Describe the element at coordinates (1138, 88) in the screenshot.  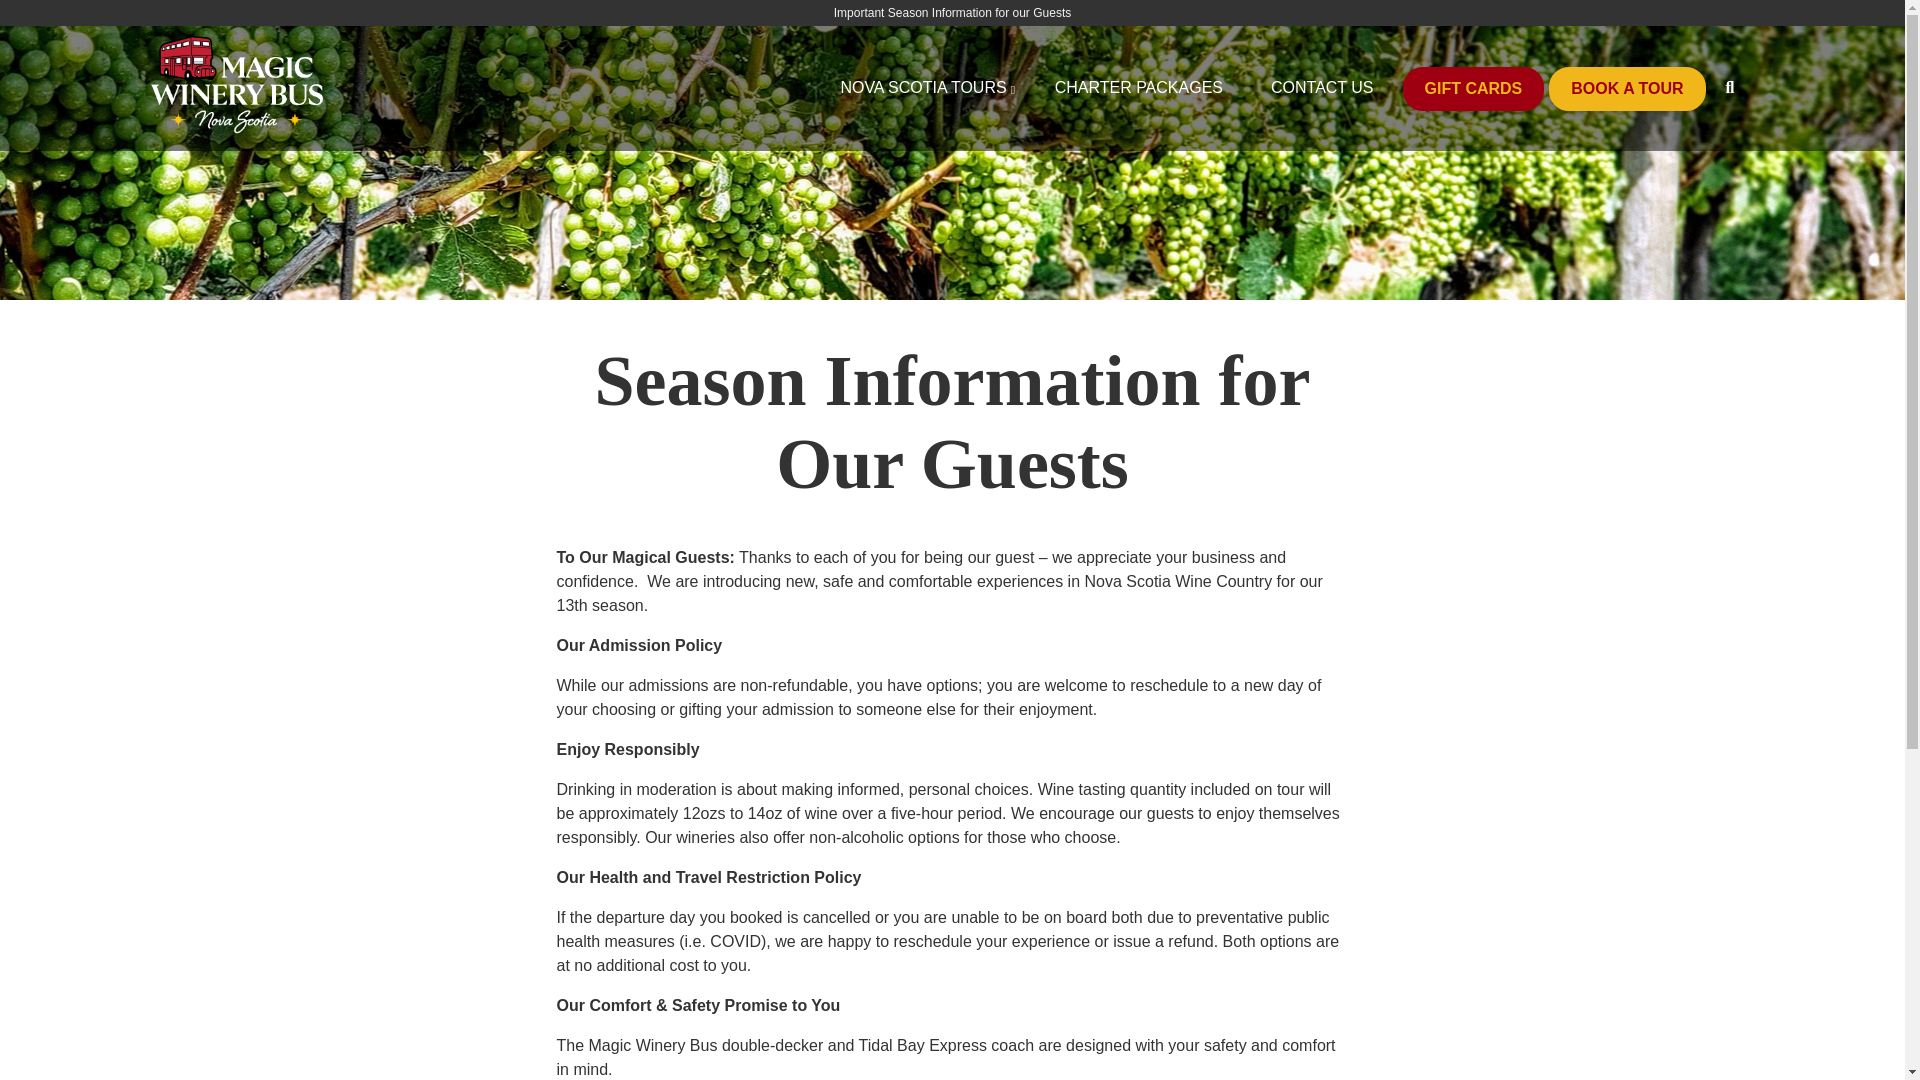
I see `CHARTER PACKAGES` at that location.